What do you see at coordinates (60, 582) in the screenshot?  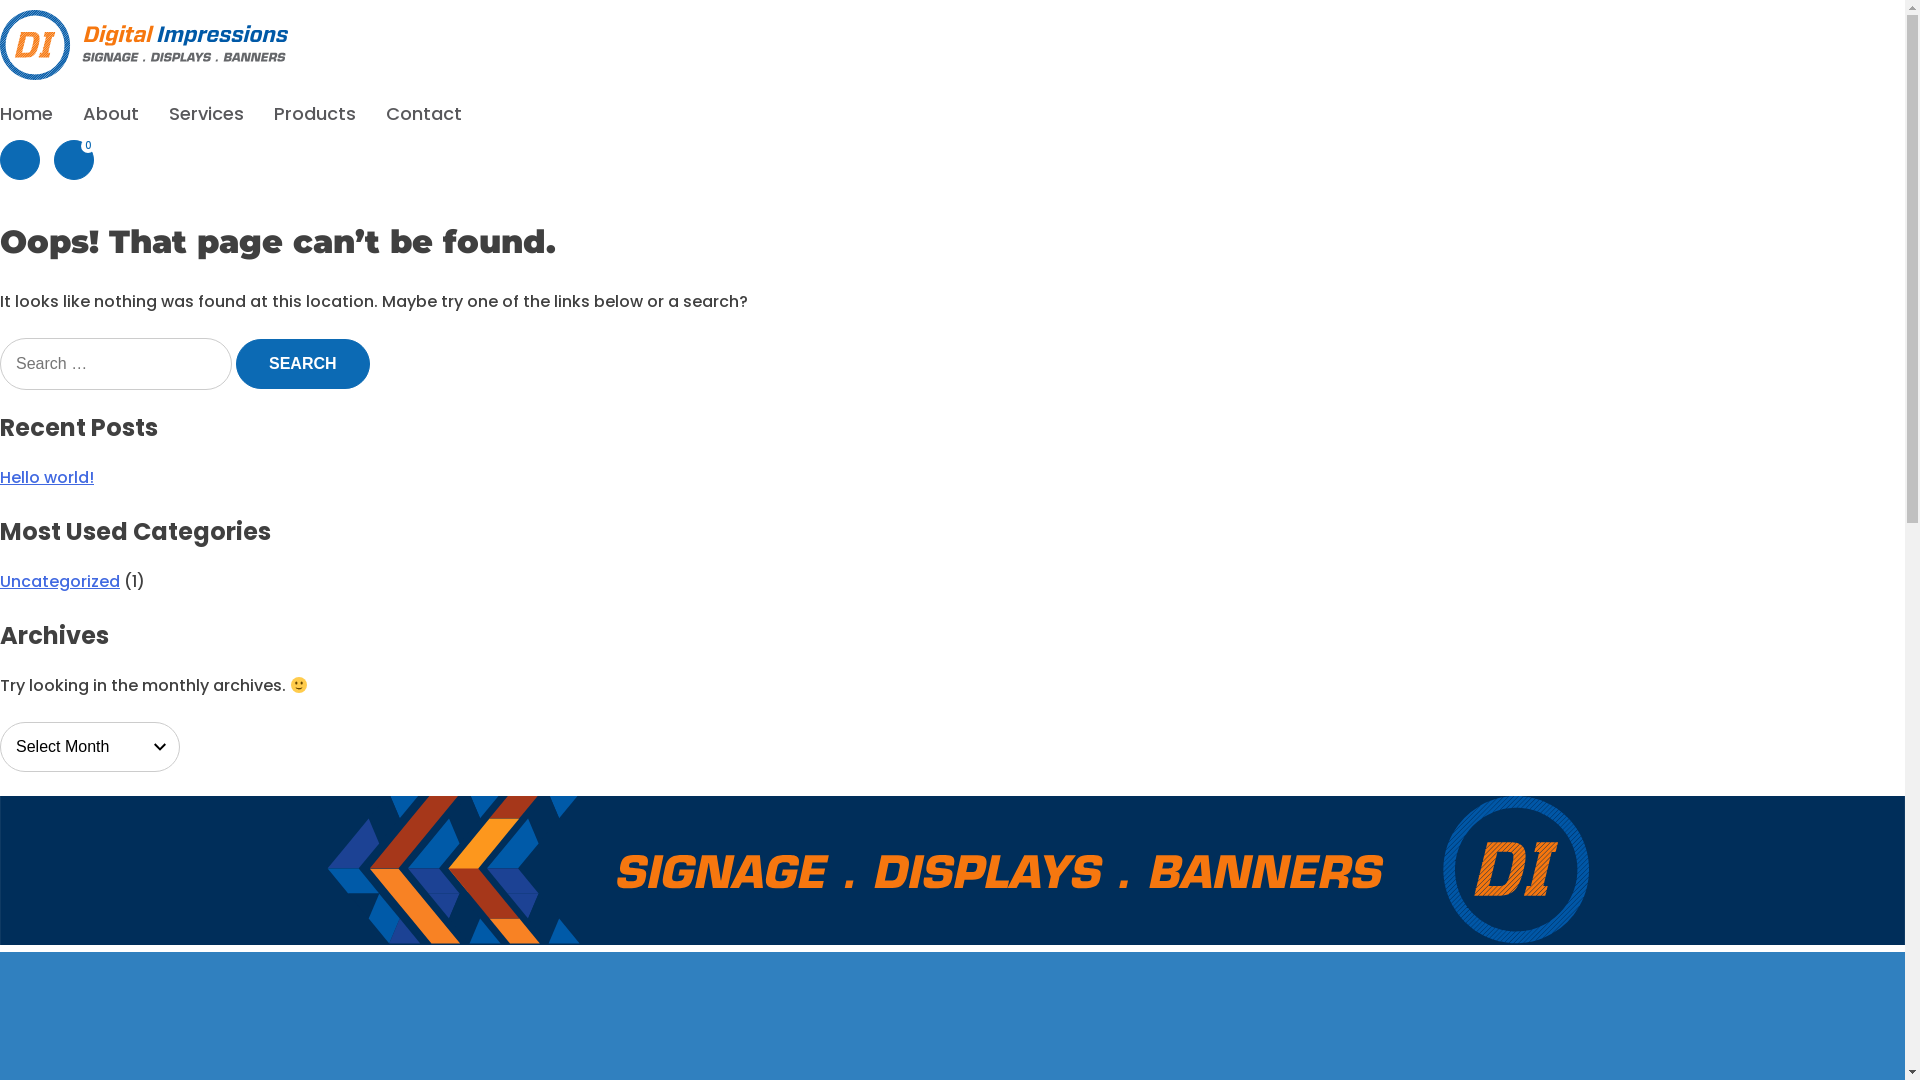 I see `Uncategorized` at bounding box center [60, 582].